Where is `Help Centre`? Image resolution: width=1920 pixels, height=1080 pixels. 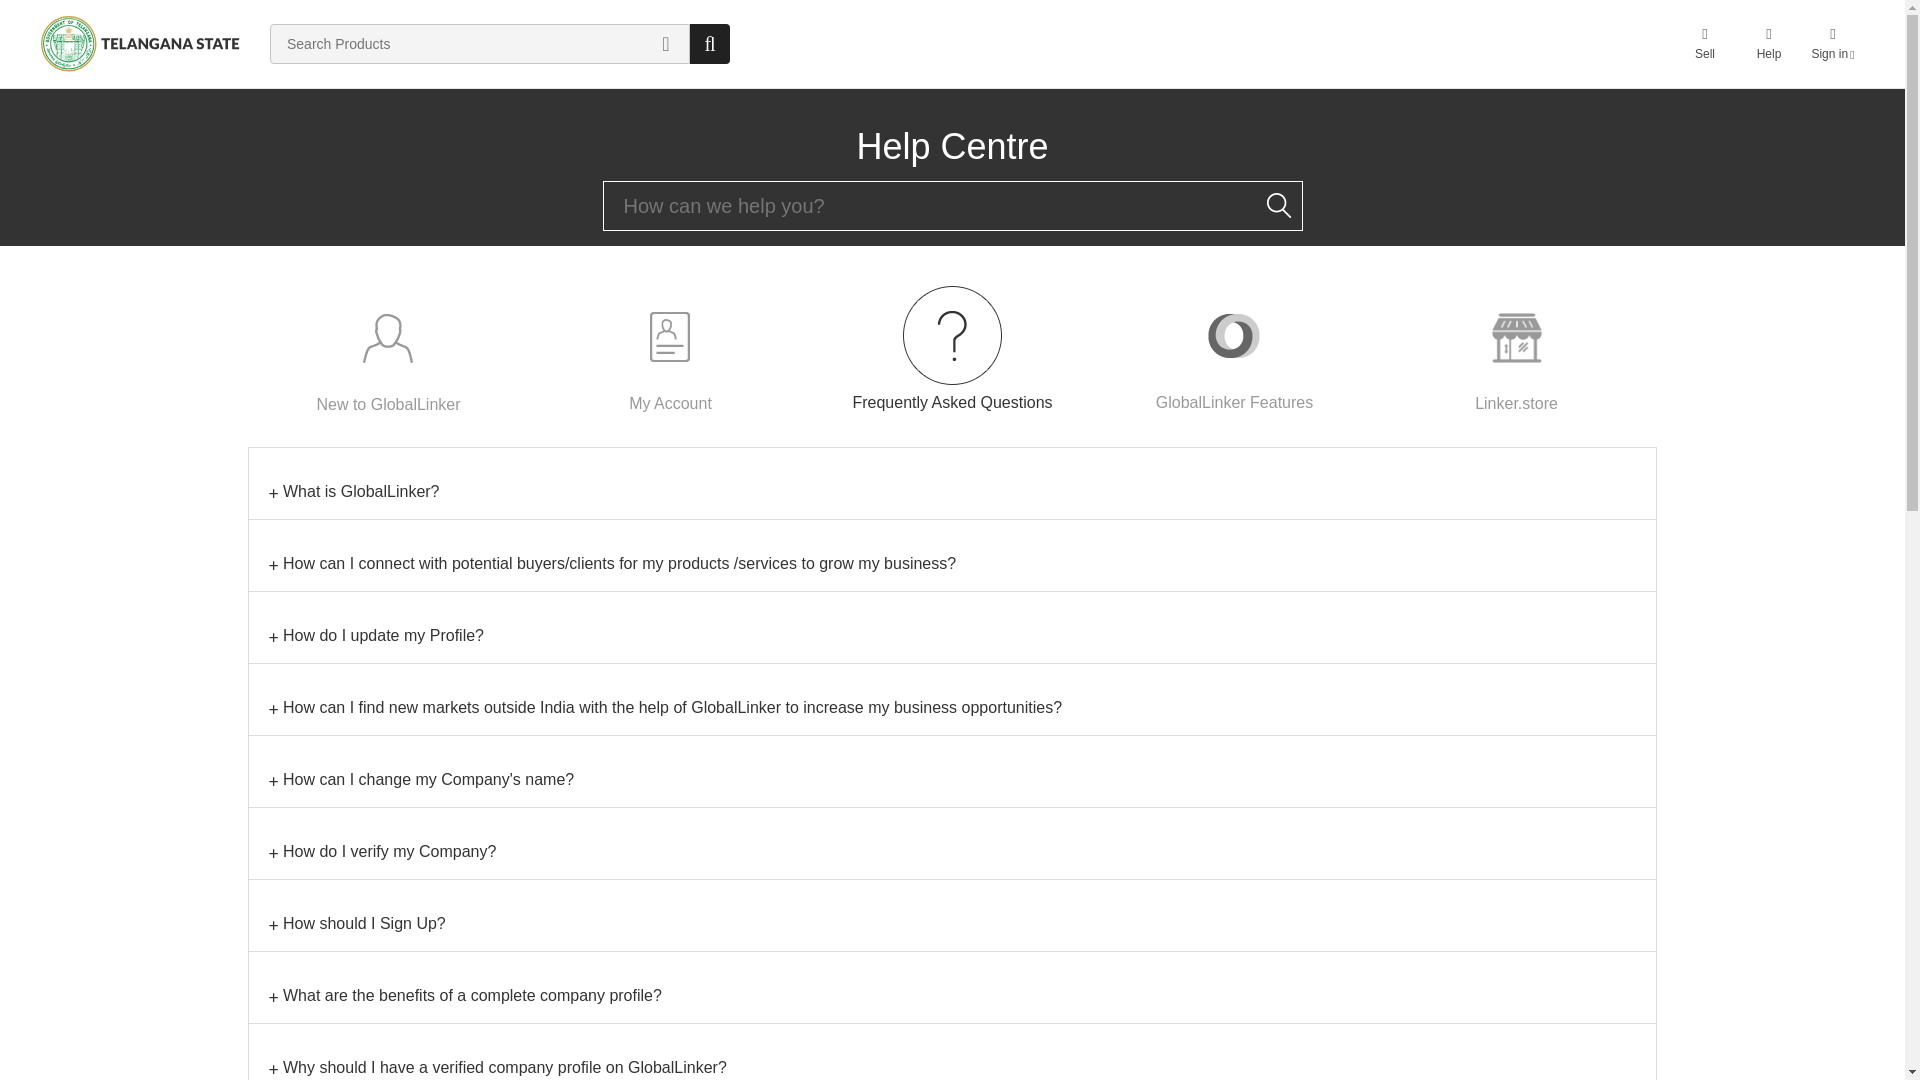 Help Centre is located at coordinates (952, 147).